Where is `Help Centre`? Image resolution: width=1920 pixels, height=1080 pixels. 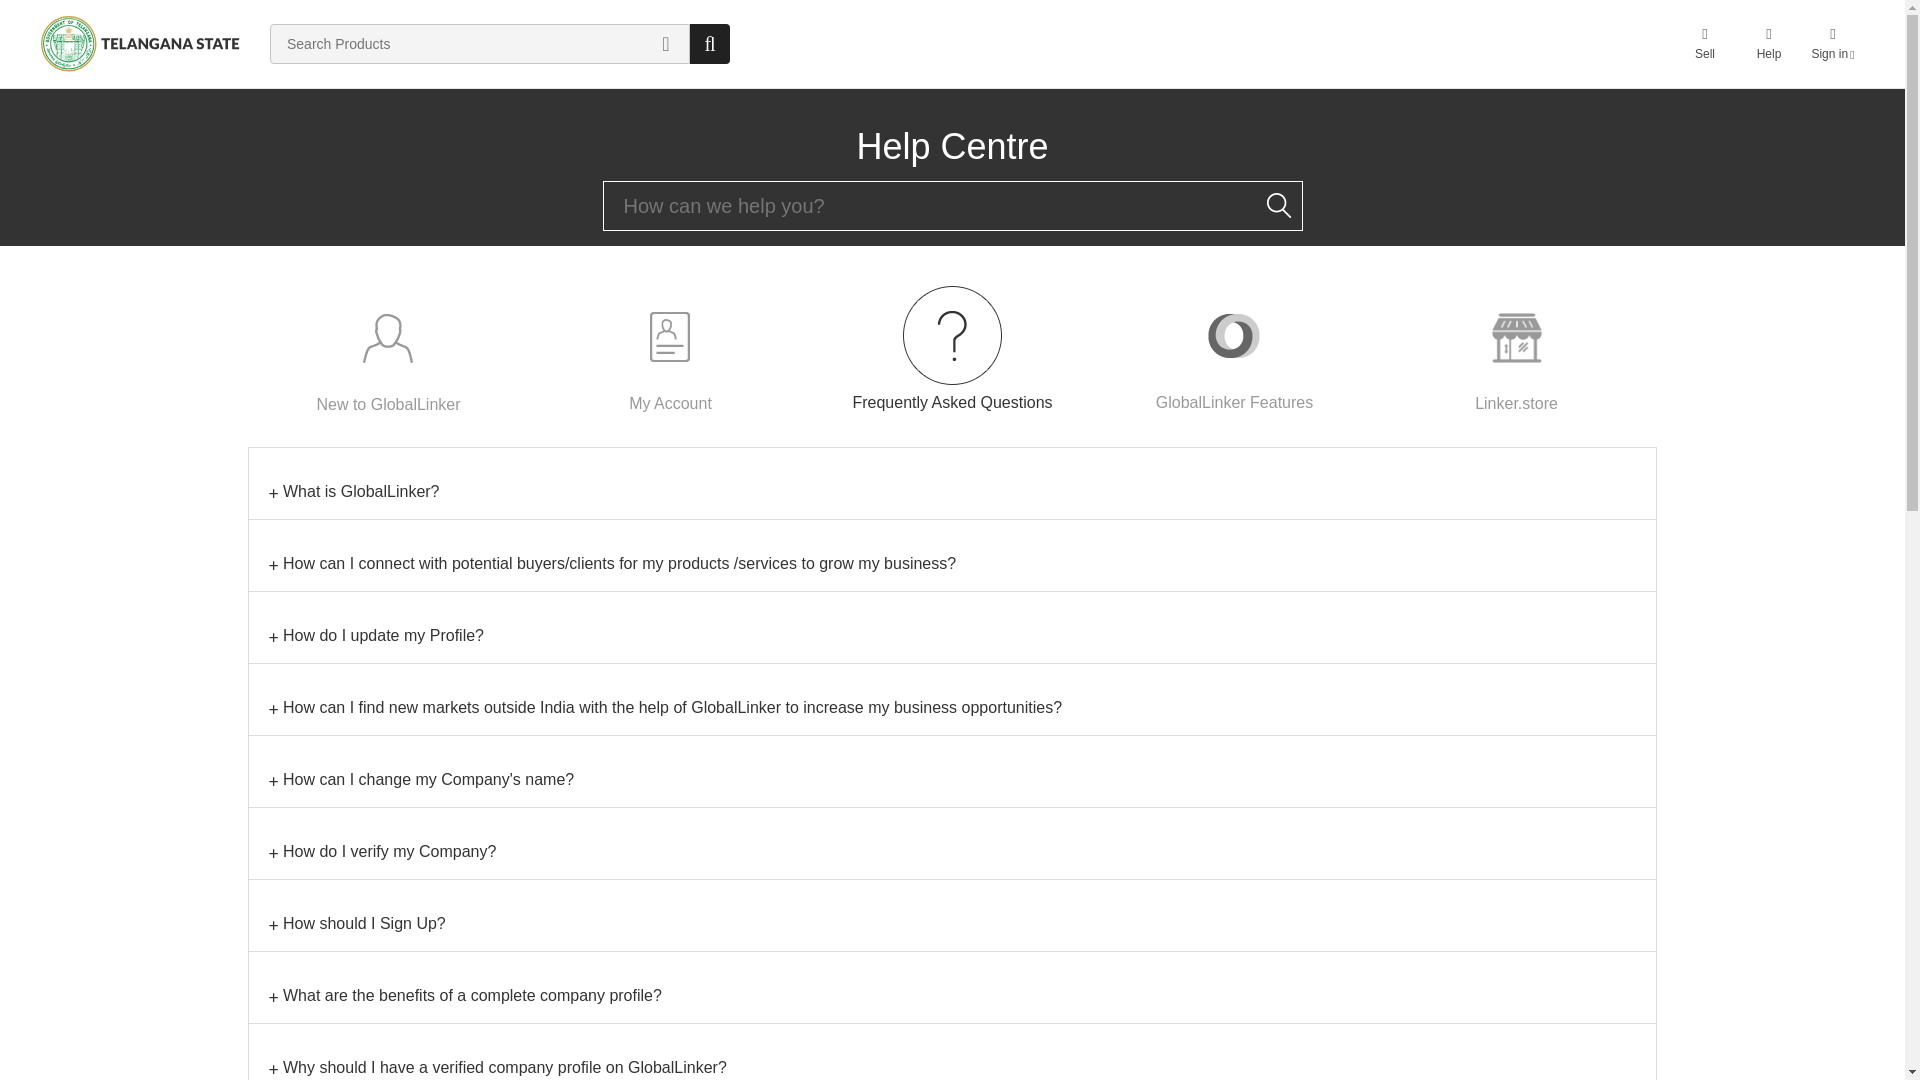 Help Centre is located at coordinates (952, 147).